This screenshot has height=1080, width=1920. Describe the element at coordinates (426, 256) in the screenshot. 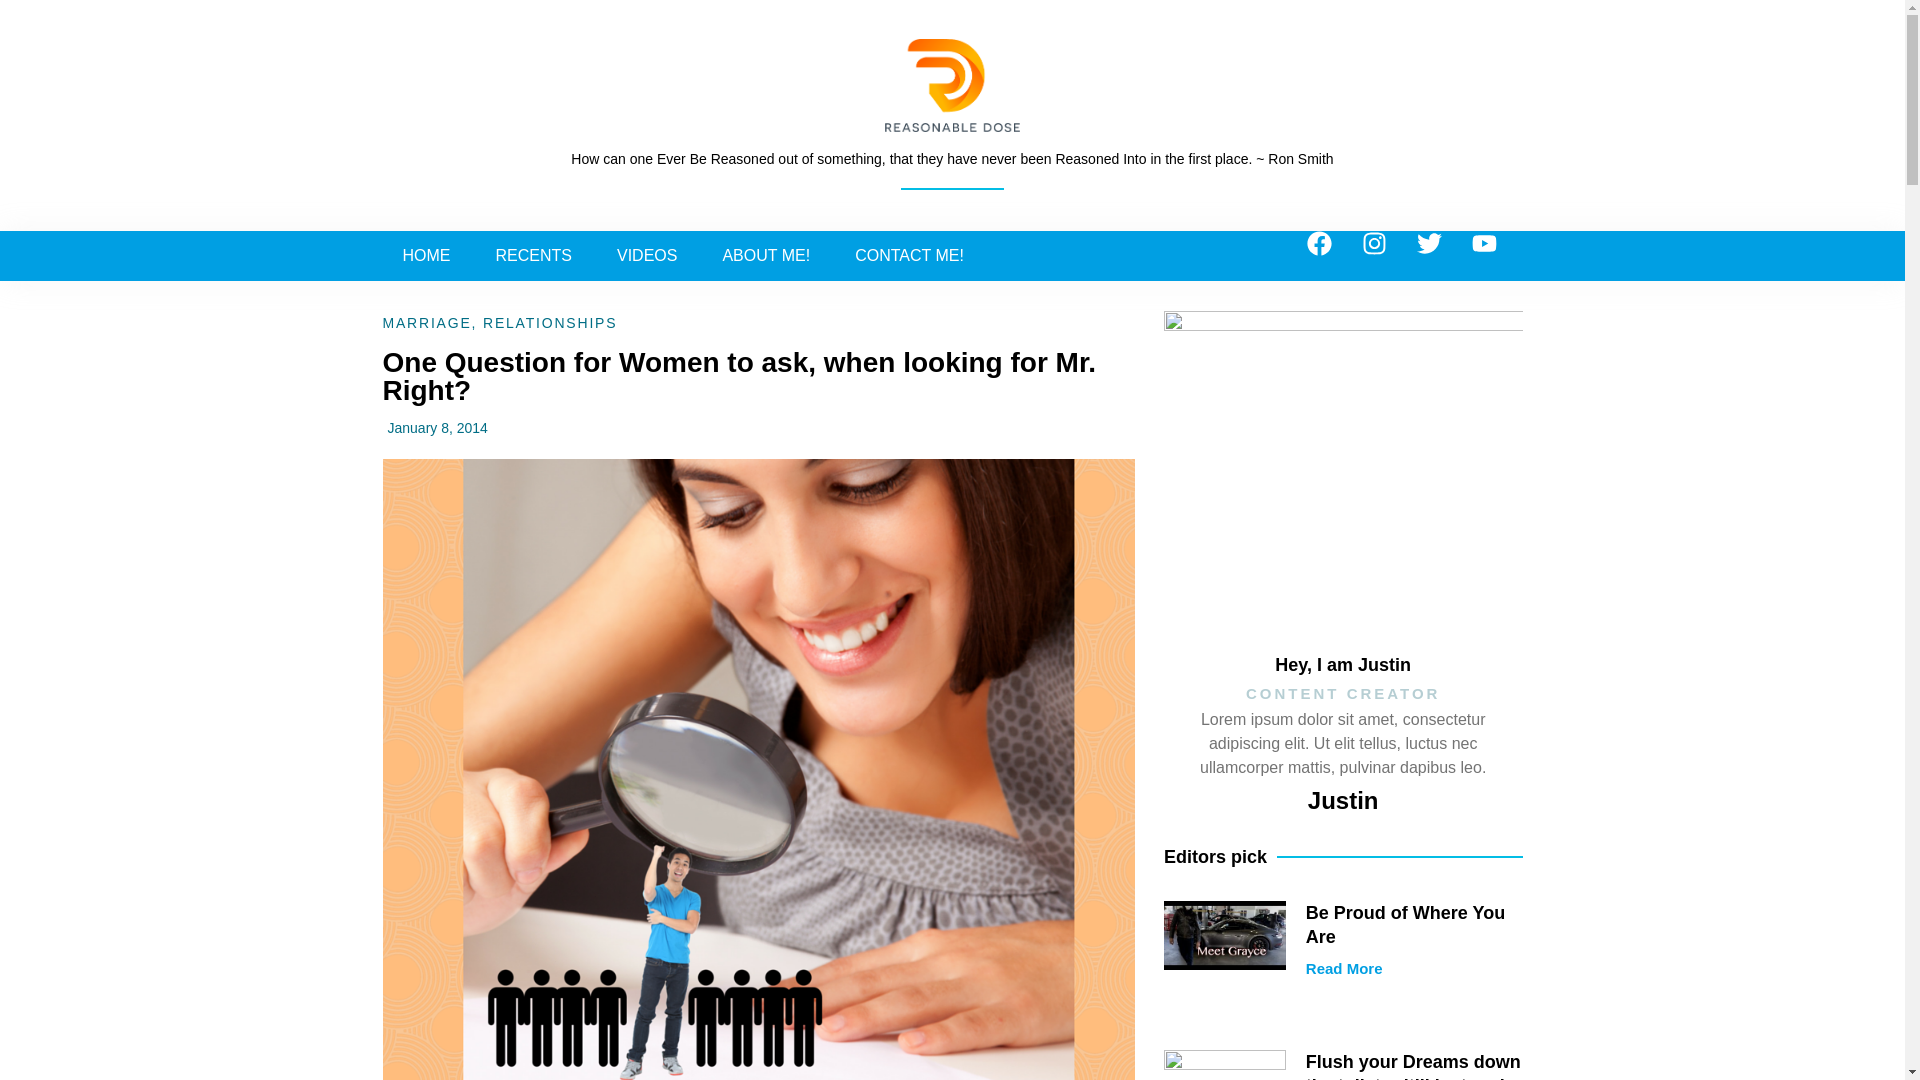

I see `HOME` at that location.